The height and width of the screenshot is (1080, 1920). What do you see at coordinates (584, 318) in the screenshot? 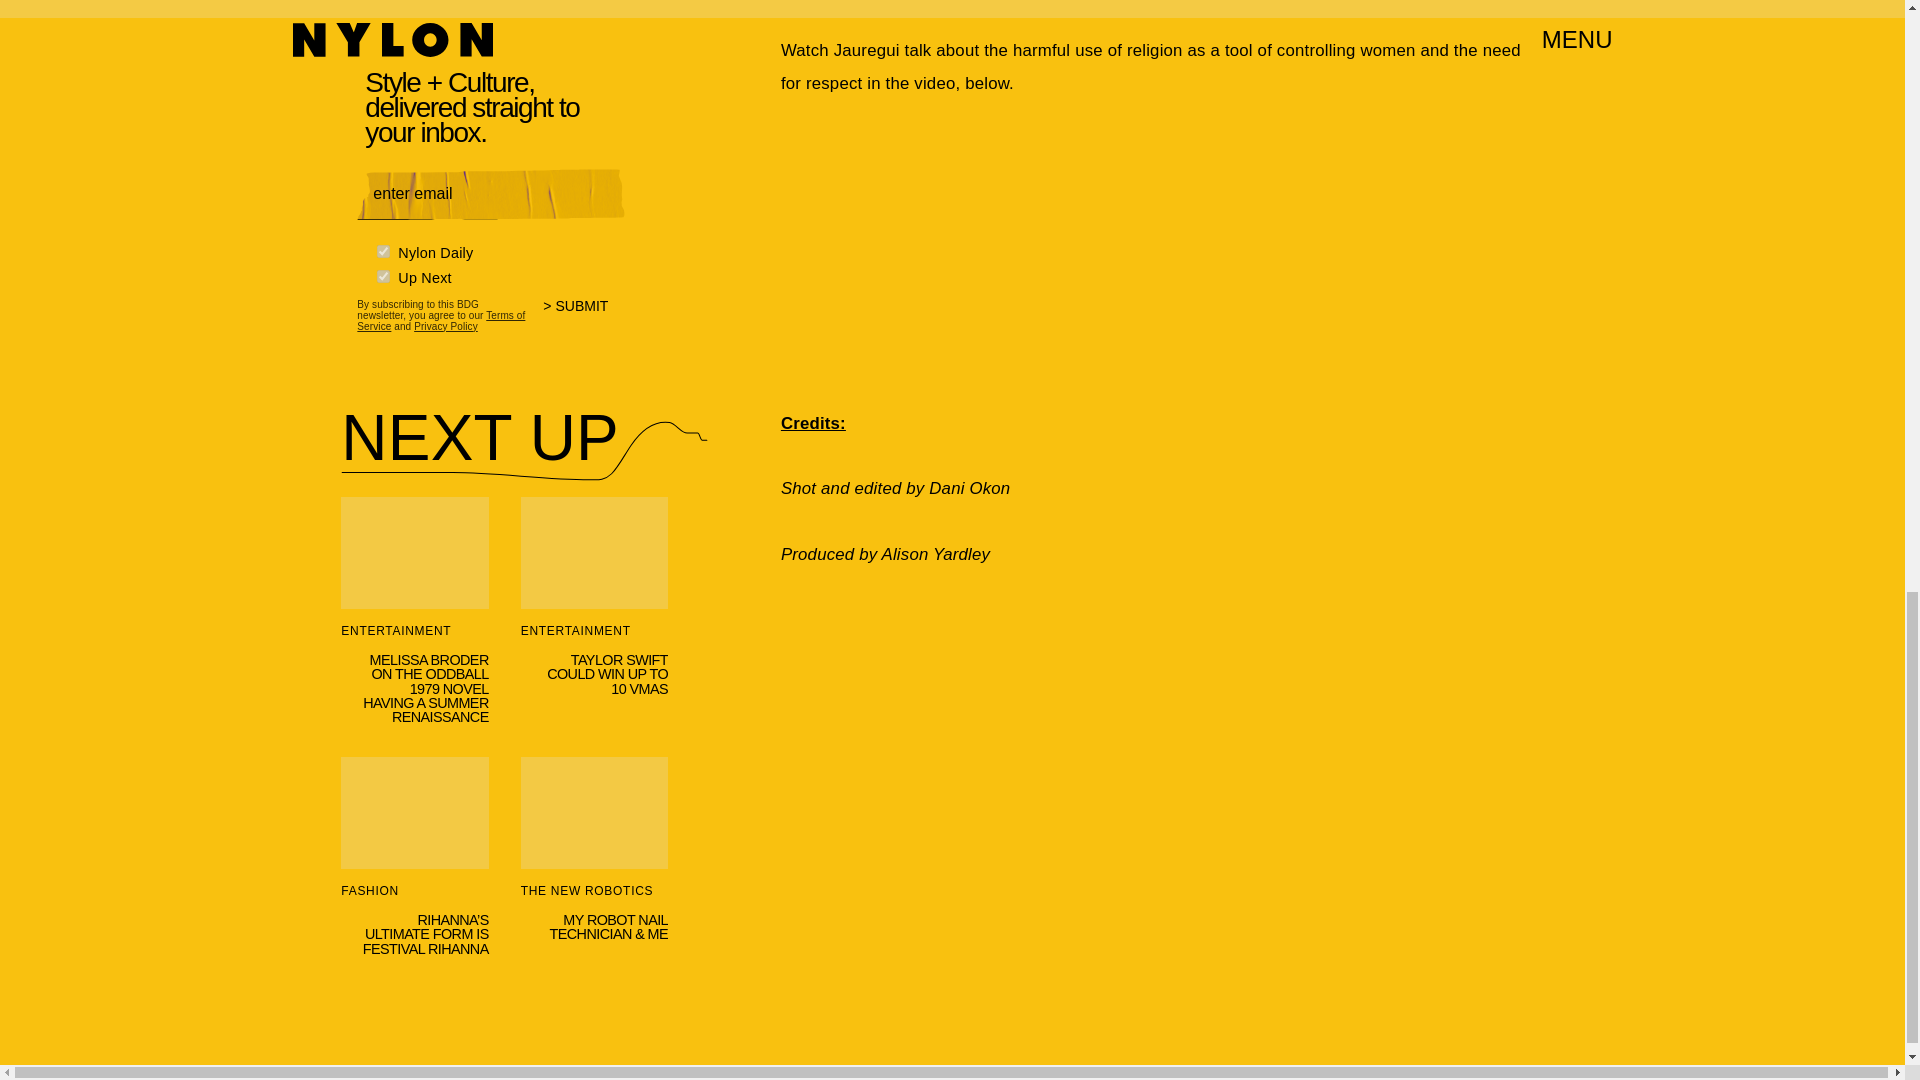
I see `SUBMIT` at bounding box center [584, 318].